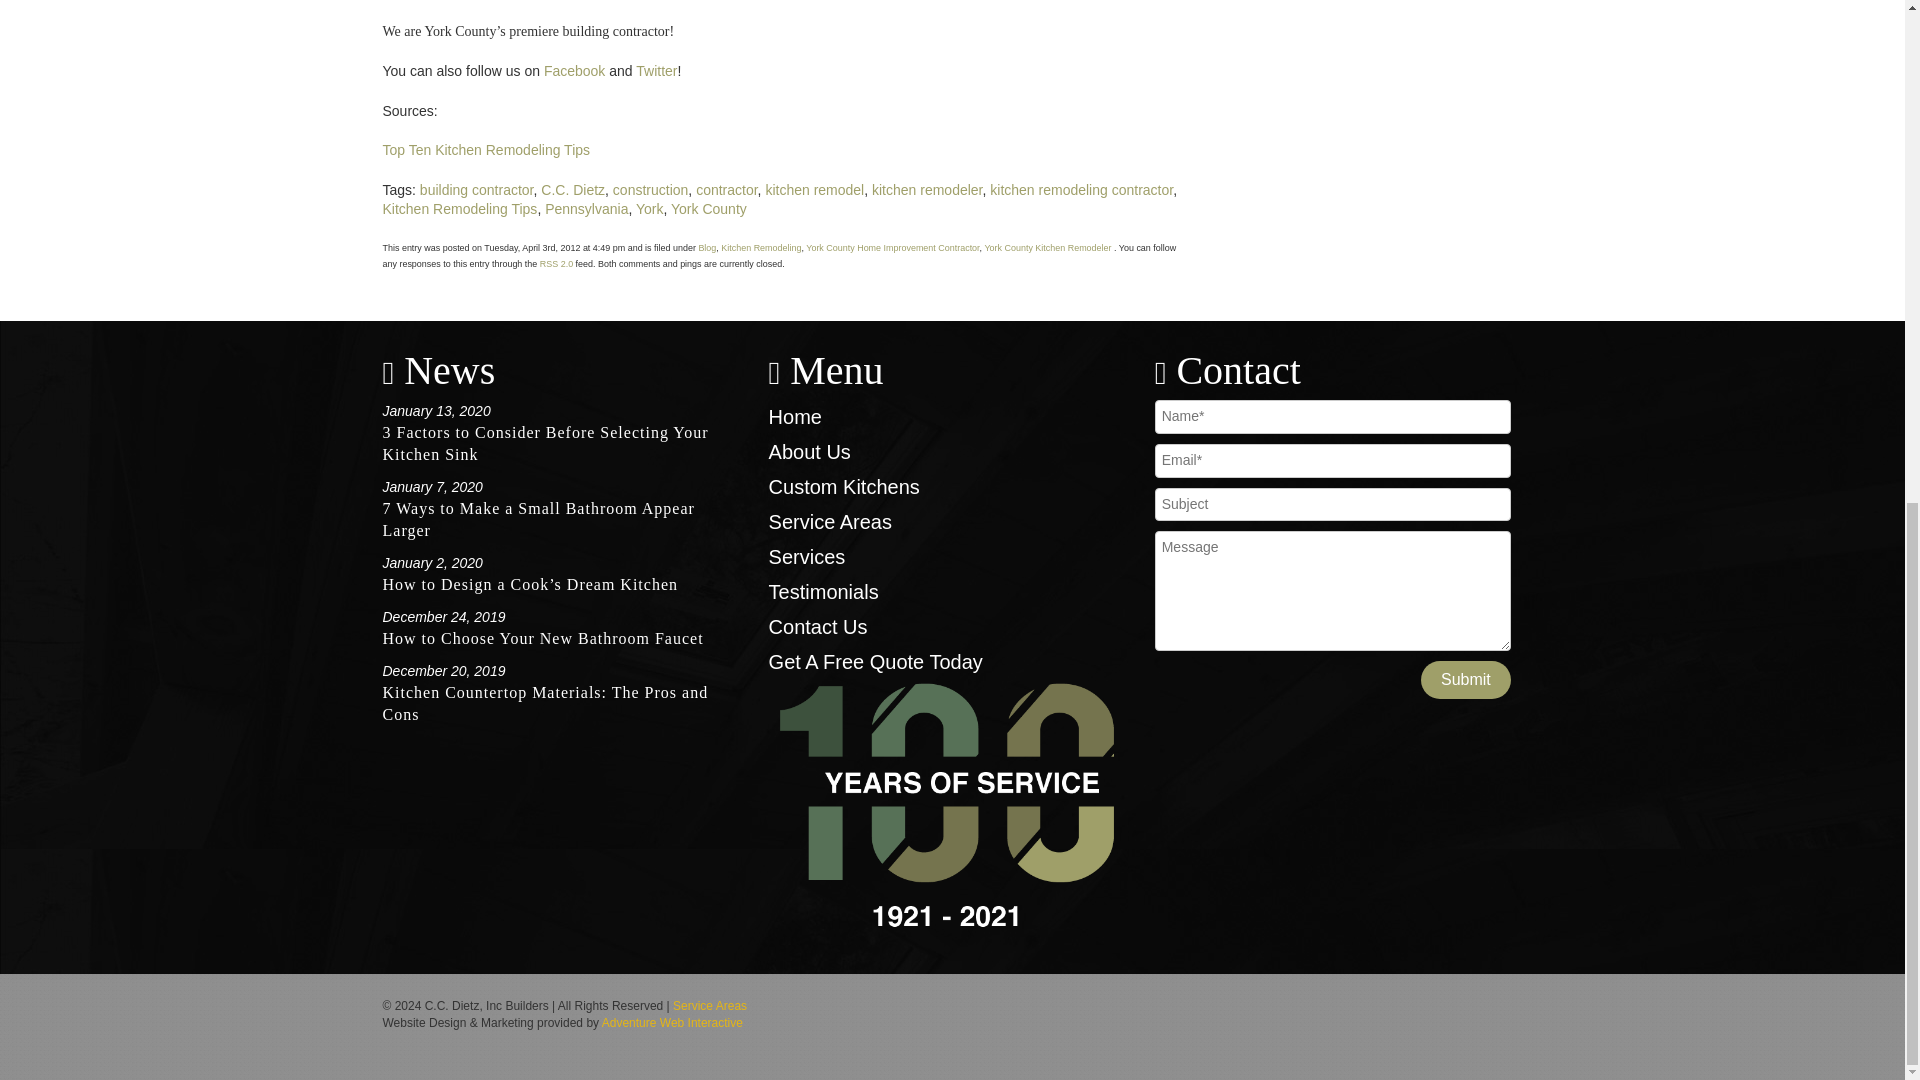 This screenshot has width=1920, height=1080. I want to click on RSS 2.0, so click(556, 264).